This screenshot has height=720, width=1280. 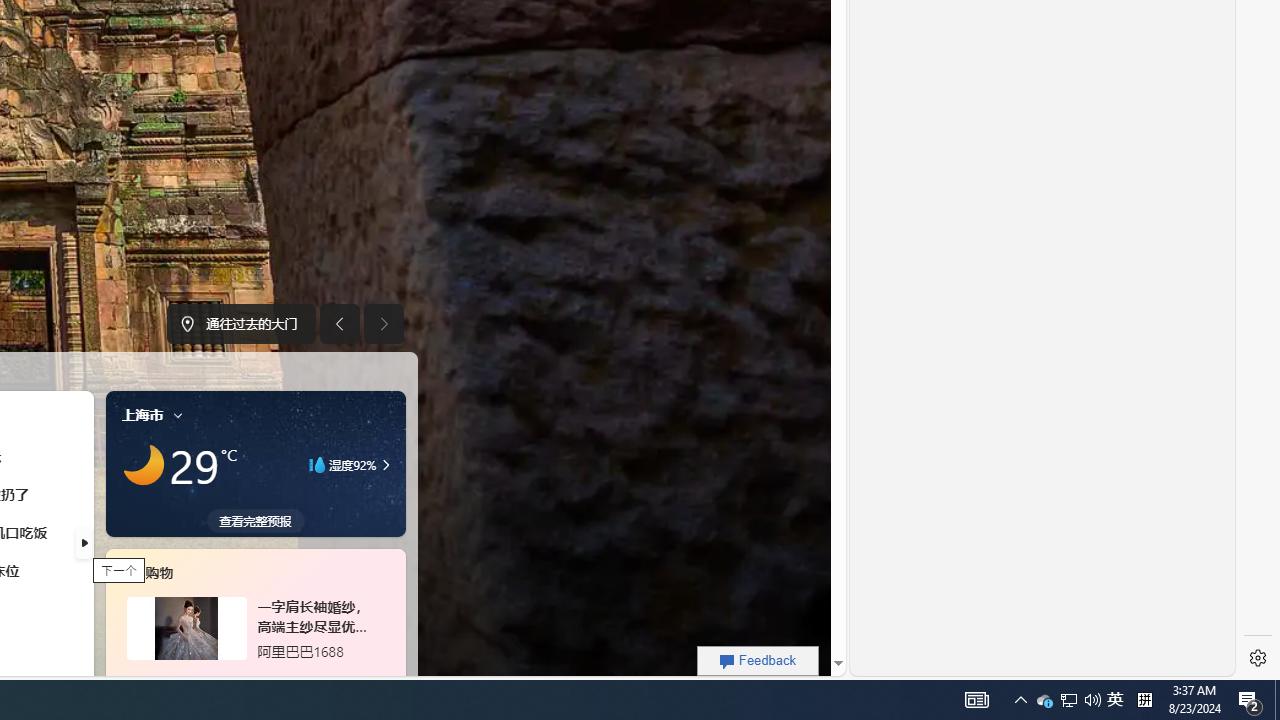 What do you see at coordinates (384, 324) in the screenshot?
I see `Next image` at bounding box center [384, 324].